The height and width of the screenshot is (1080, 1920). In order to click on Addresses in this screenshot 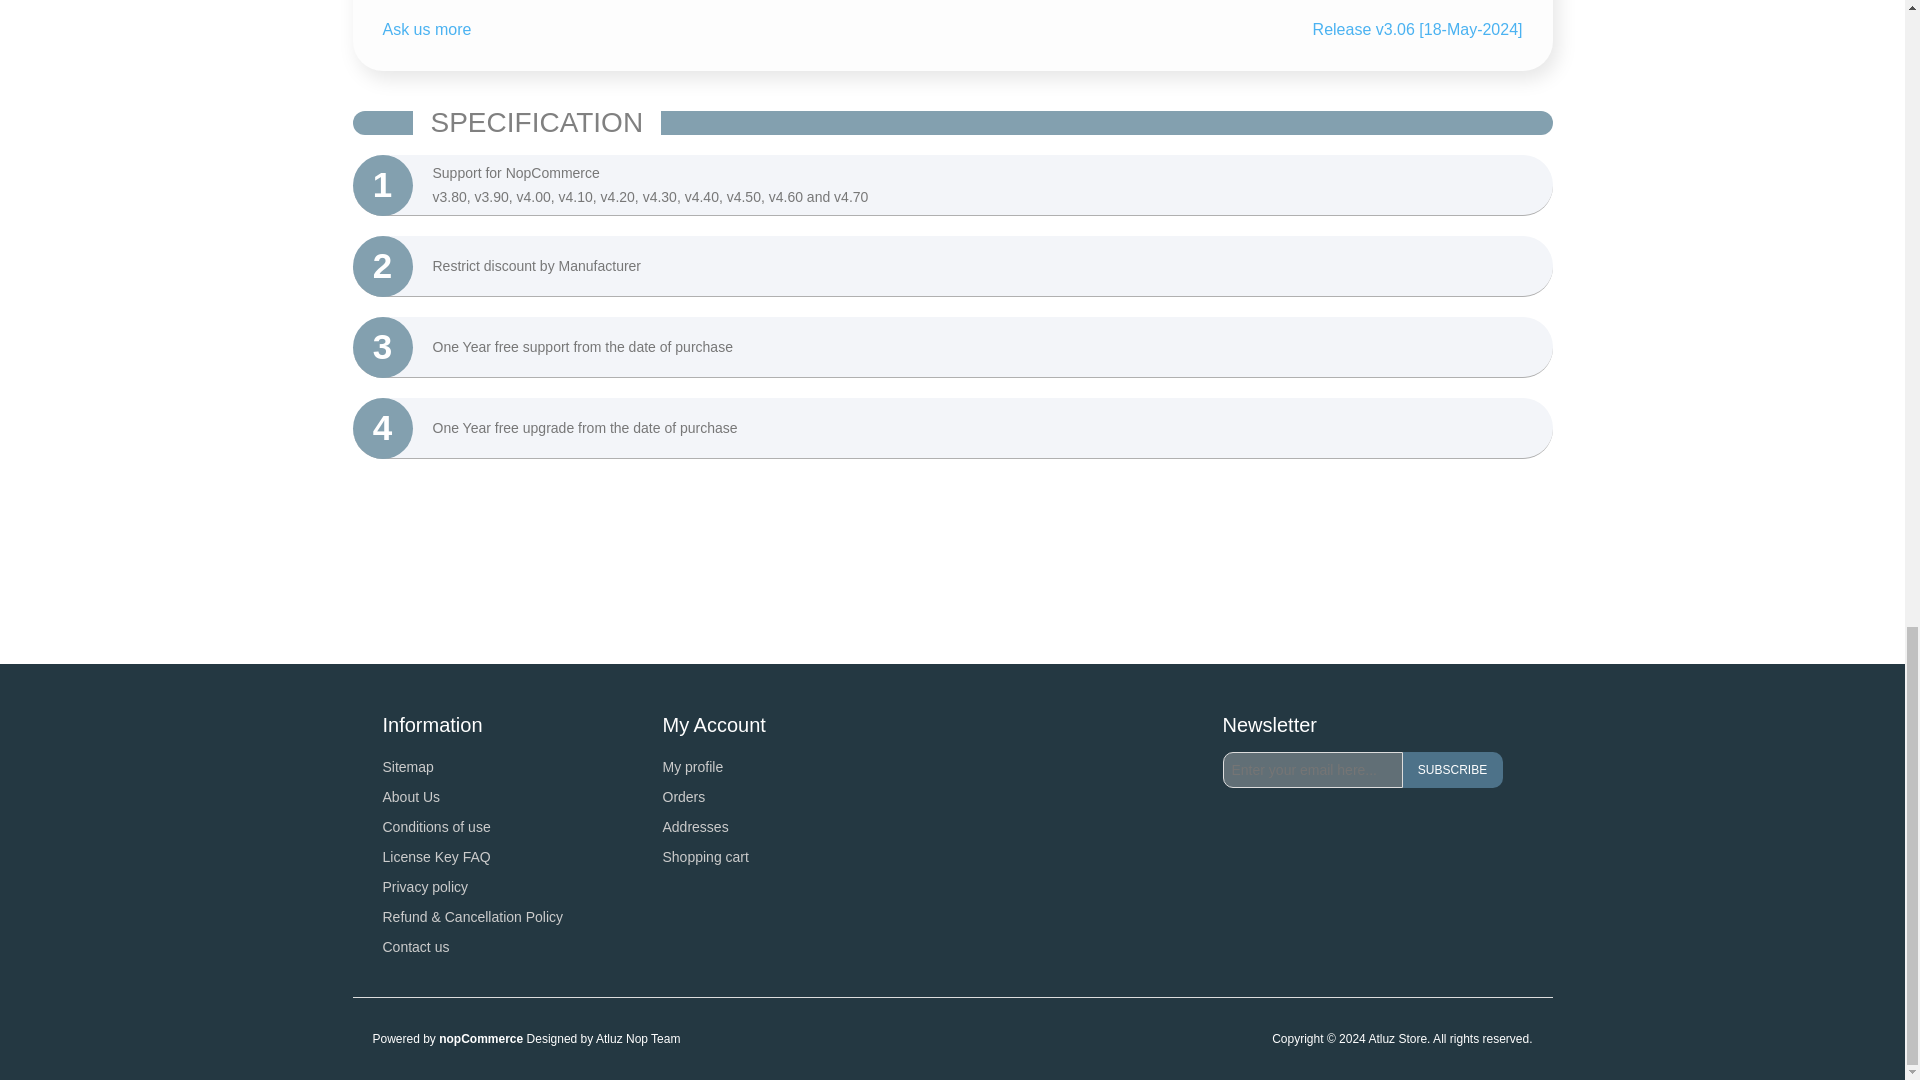, I will do `click(694, 826)`.